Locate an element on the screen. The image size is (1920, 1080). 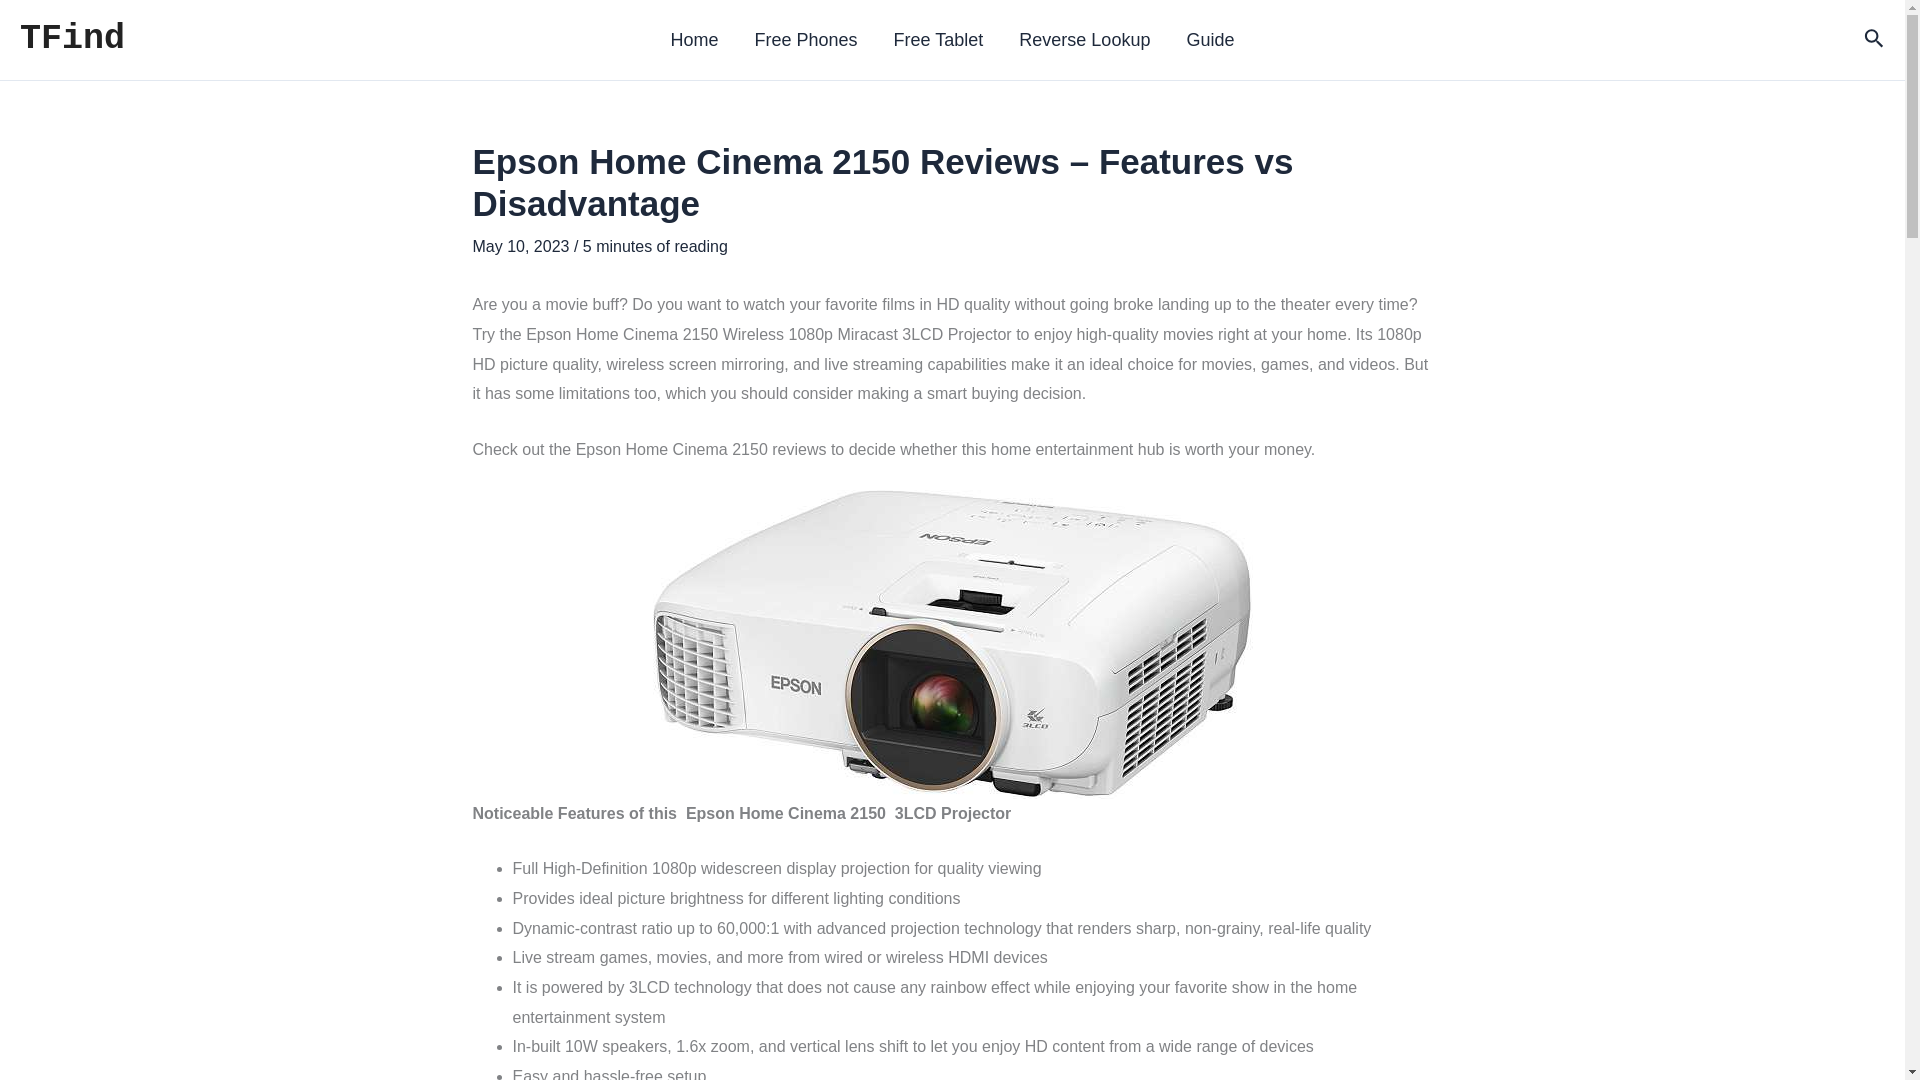
Epson Home Cinema 2150 Reviews is located at coordinates (952, 644).